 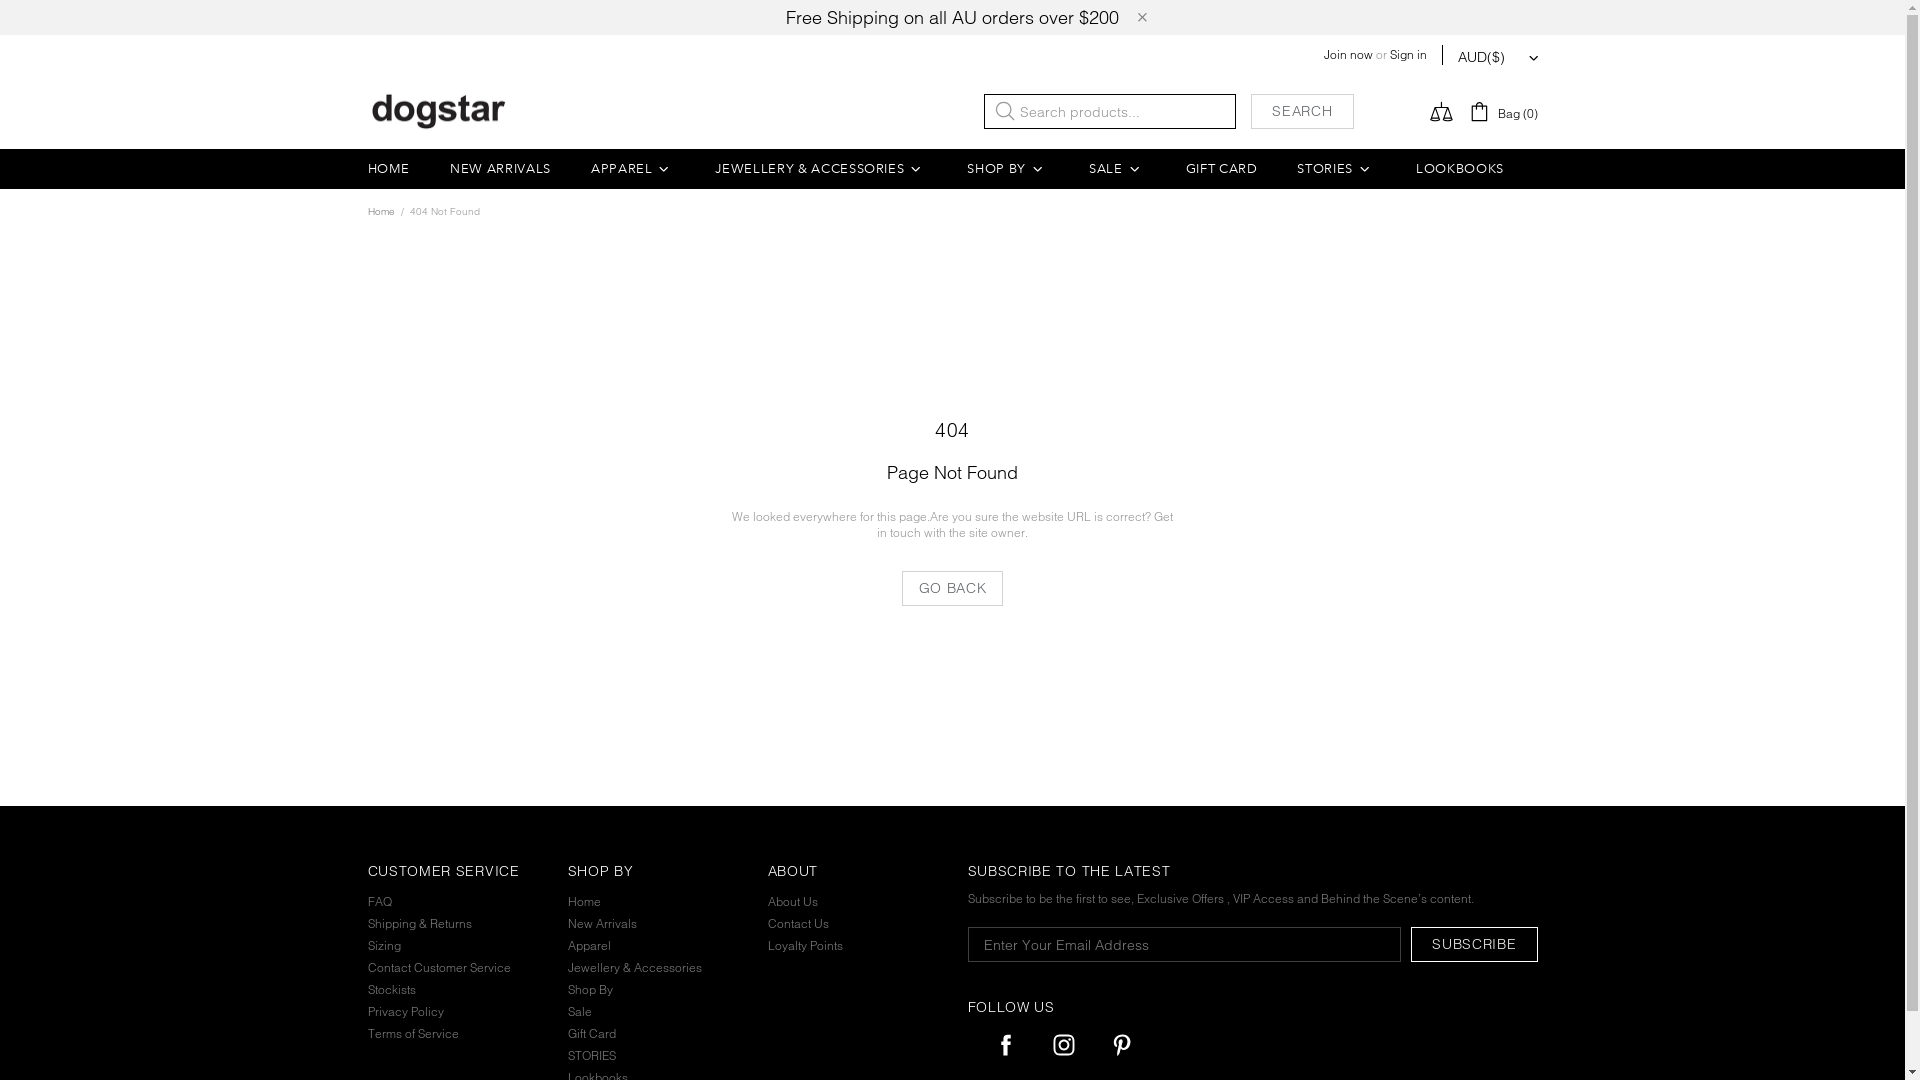 What do you see at coordinates (634, 169) in the screenshot?
I see `APPAREL` at bounding box center [634, 169].